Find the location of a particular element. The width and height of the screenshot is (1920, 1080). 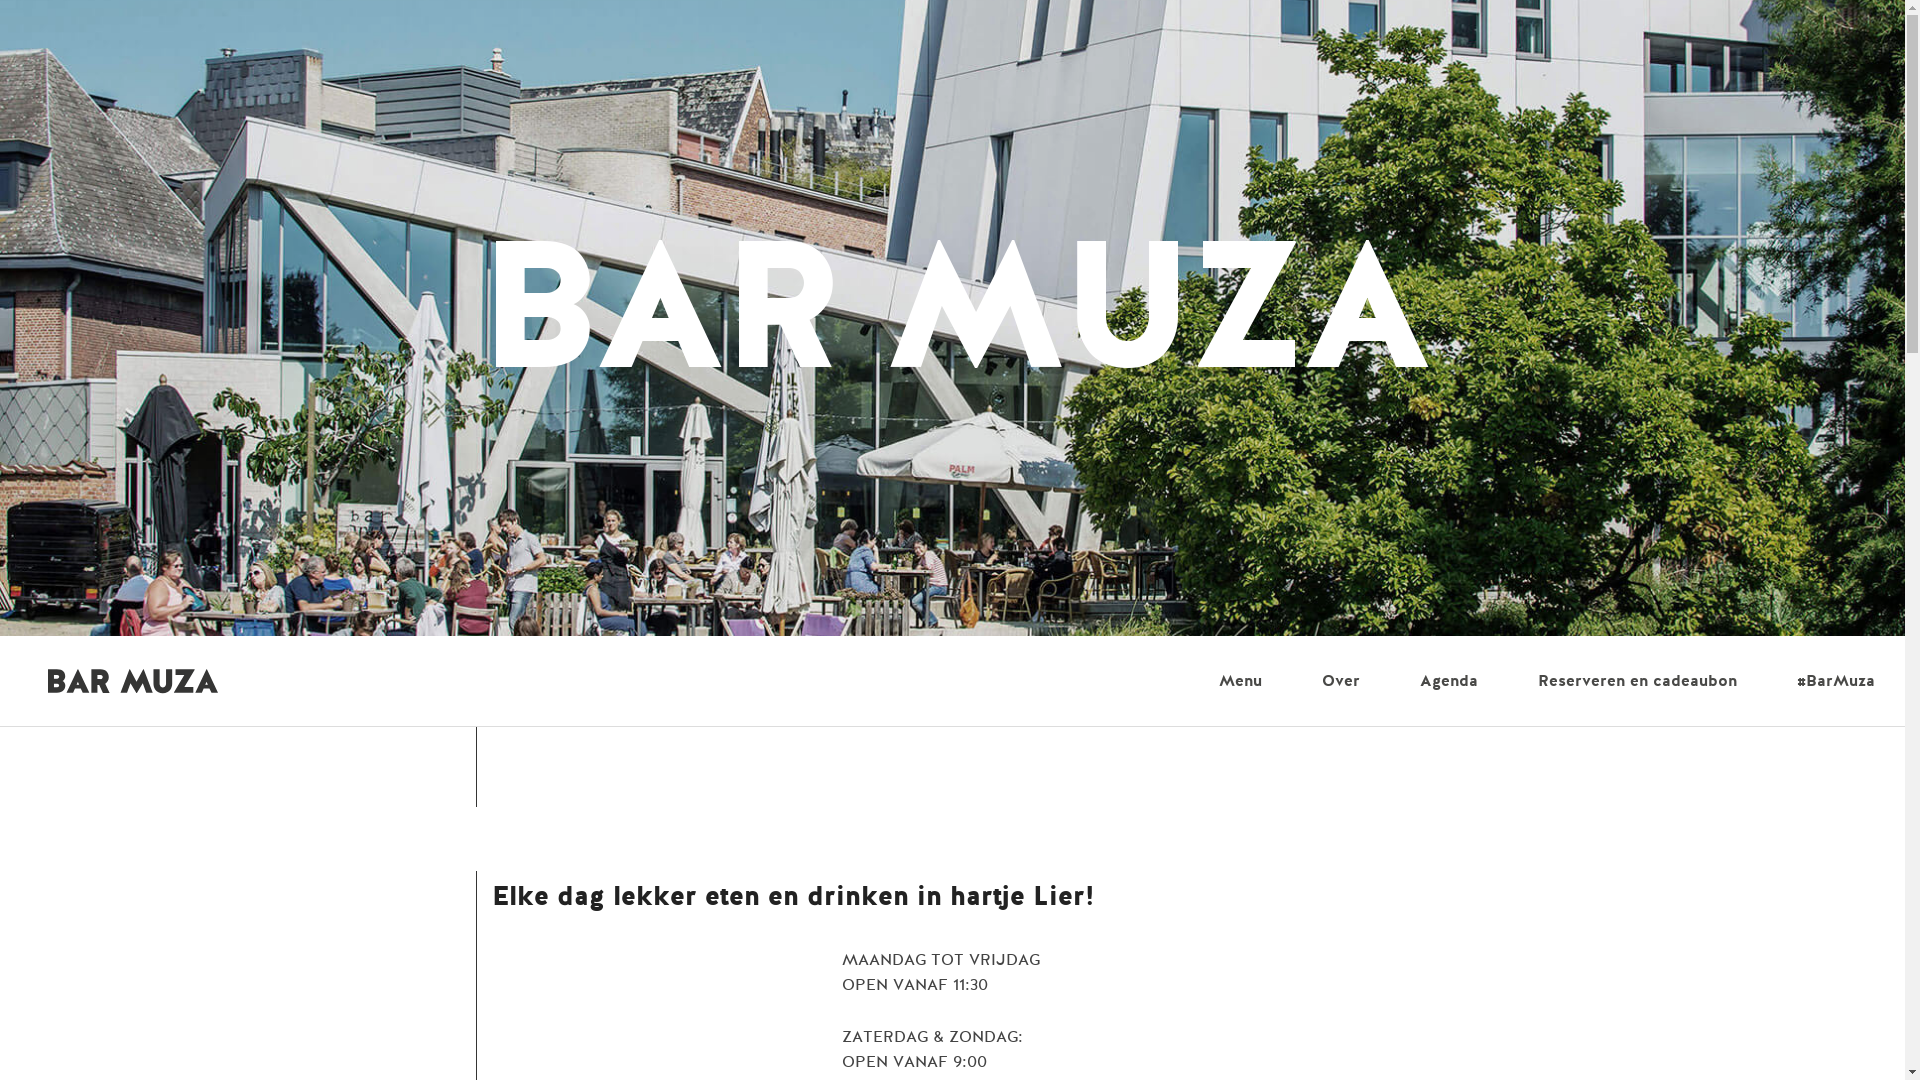

#BarMuza is located at coordinates (1836, 681).